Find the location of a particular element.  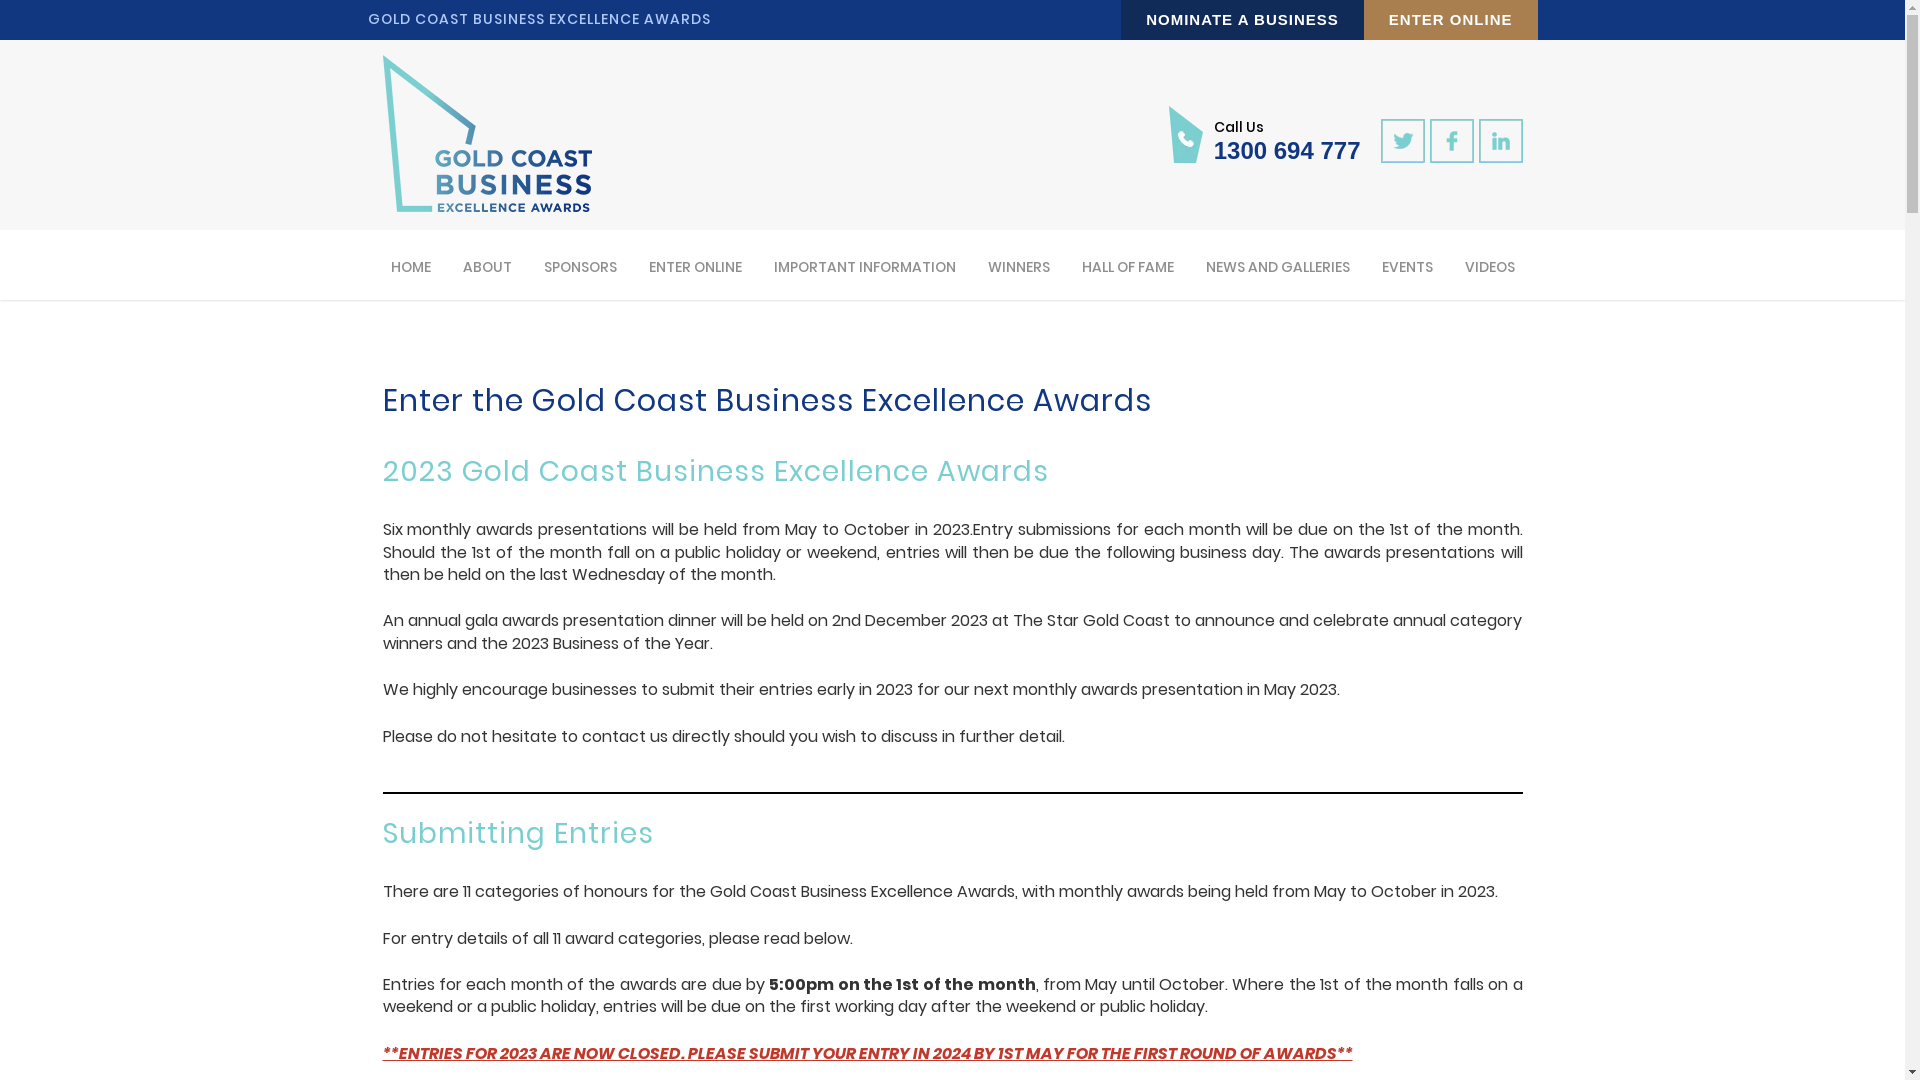

HALL OF FAME is located at coordinates (1127, 265).